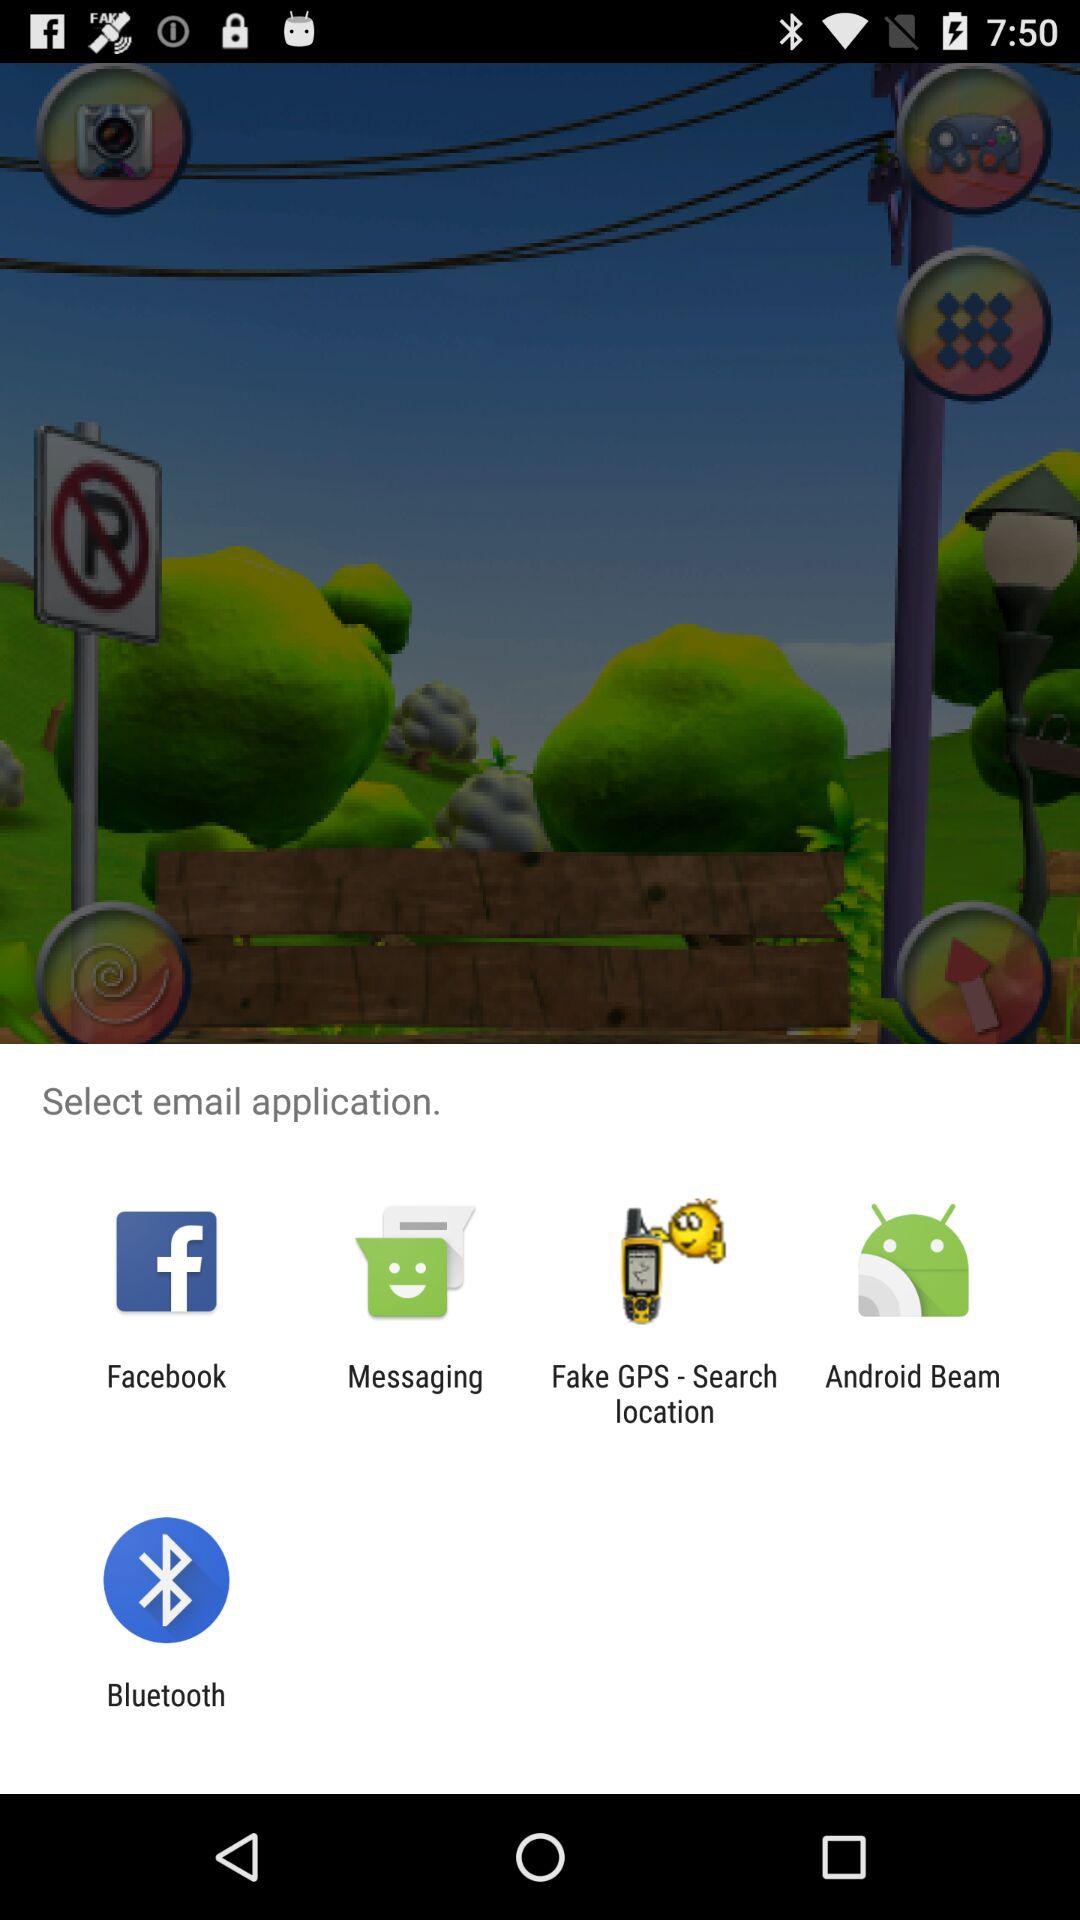 The height and width of the screenshot is (1920, 1080). What do you see at coordinates (415, 1393) in the screenshot?
I see `click icon next to facebook` at bounding box center [415, 1393].